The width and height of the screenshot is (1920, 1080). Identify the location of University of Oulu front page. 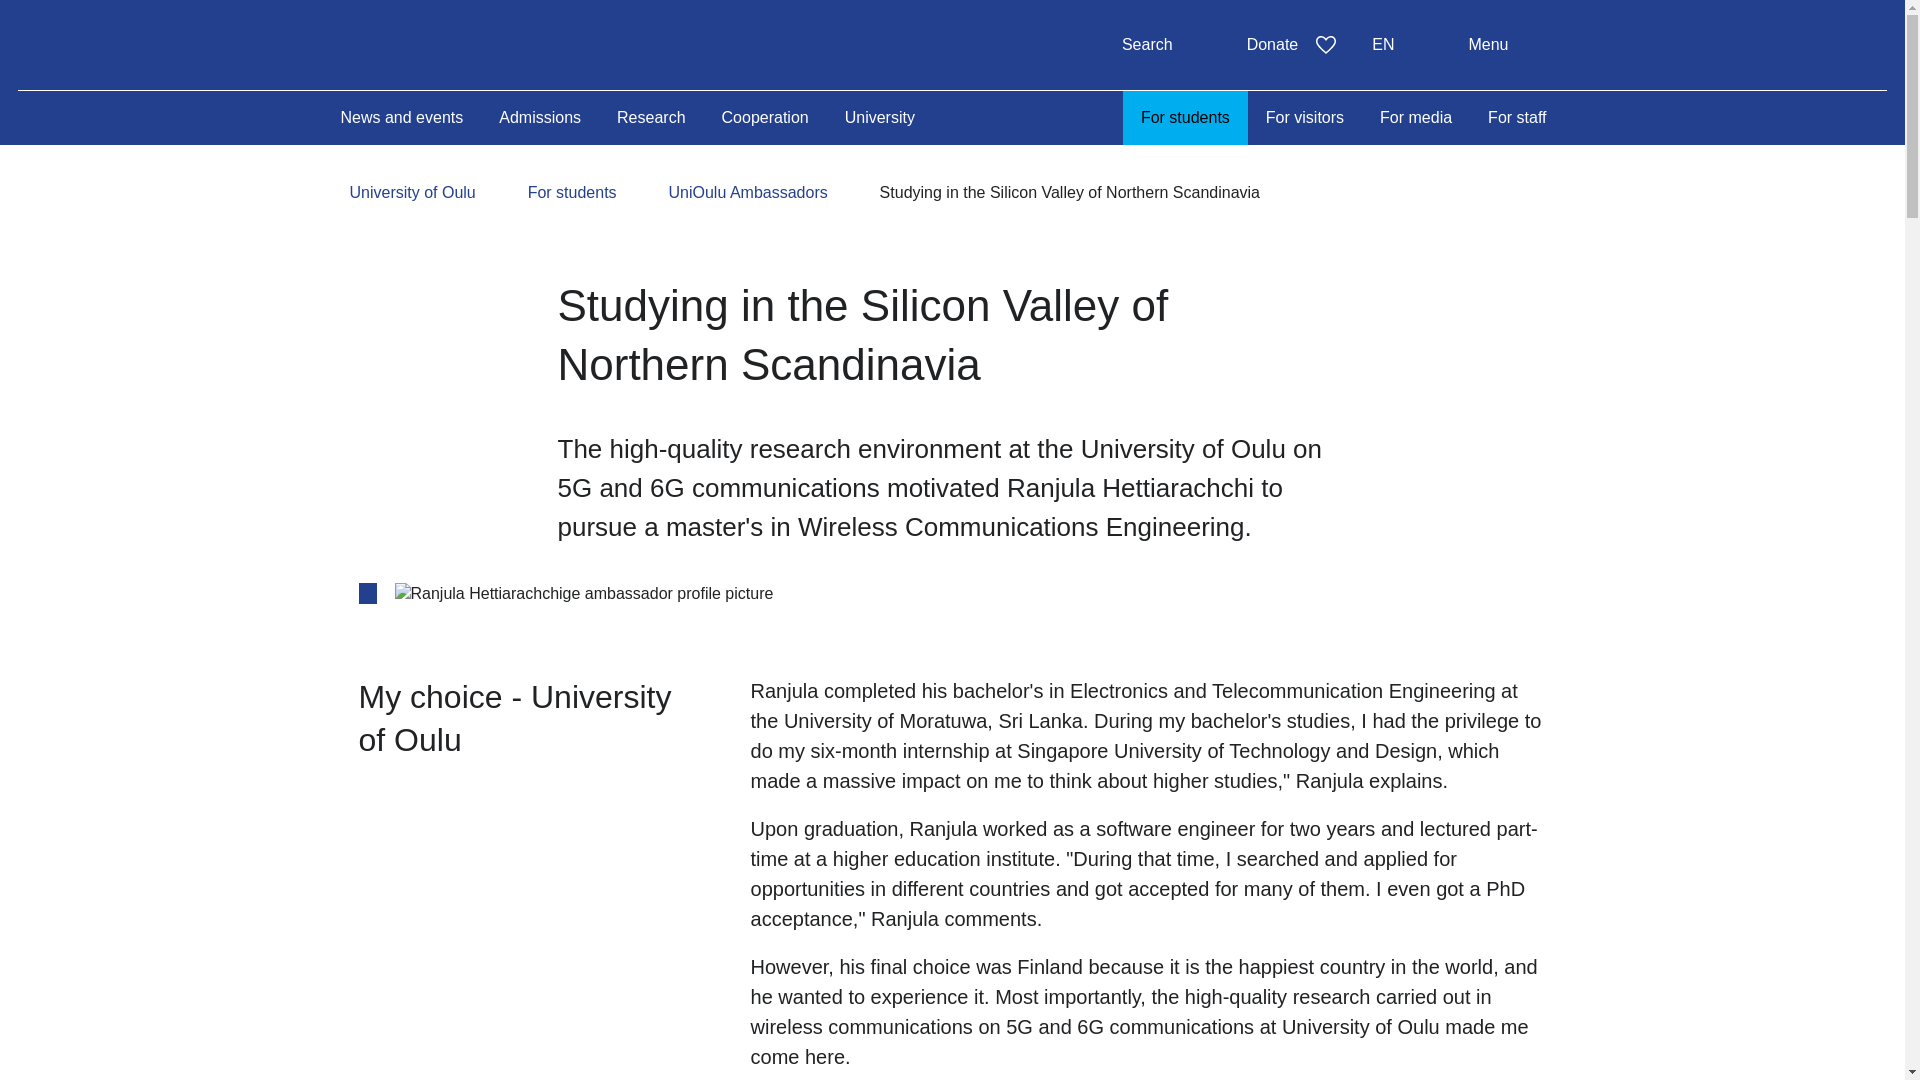
(1401, 44).